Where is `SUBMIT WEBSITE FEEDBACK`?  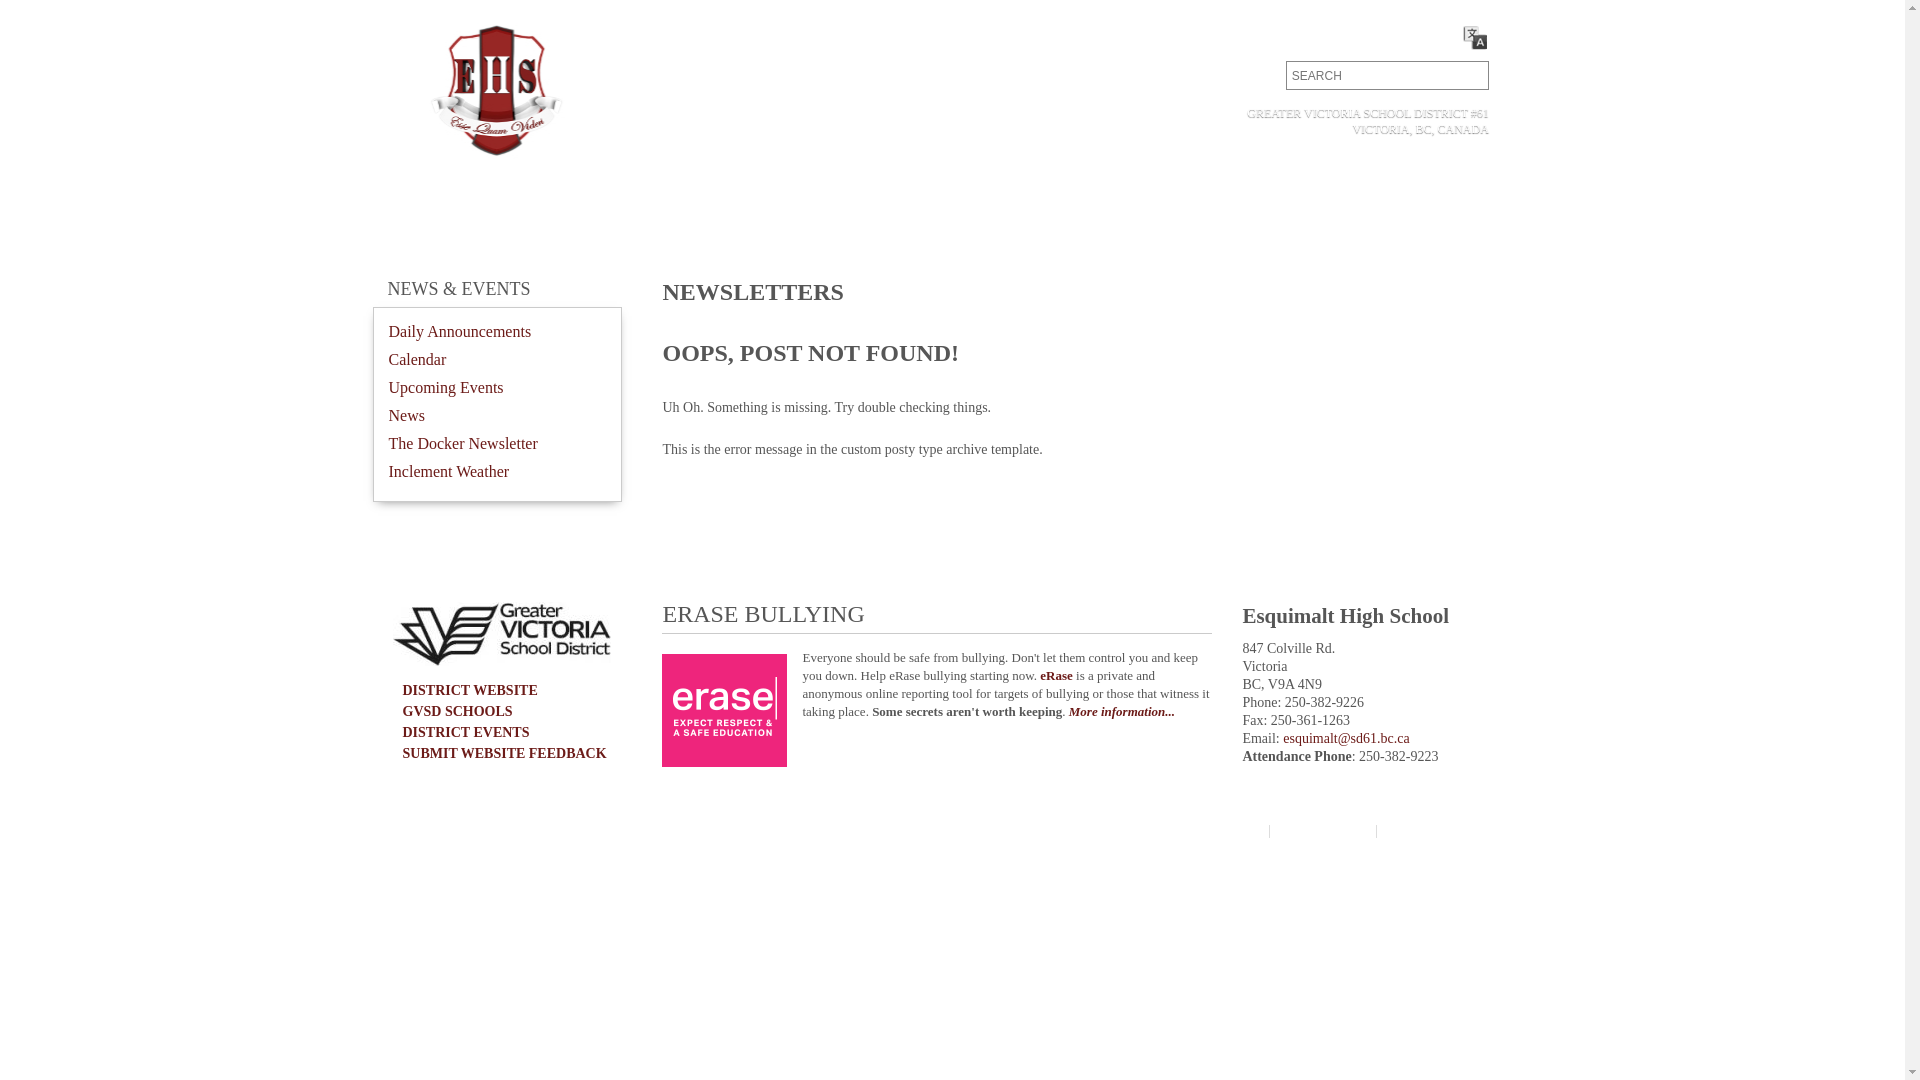
SUBMIT WEBSITE FEEDBACK is located at coordinates (504, 754).